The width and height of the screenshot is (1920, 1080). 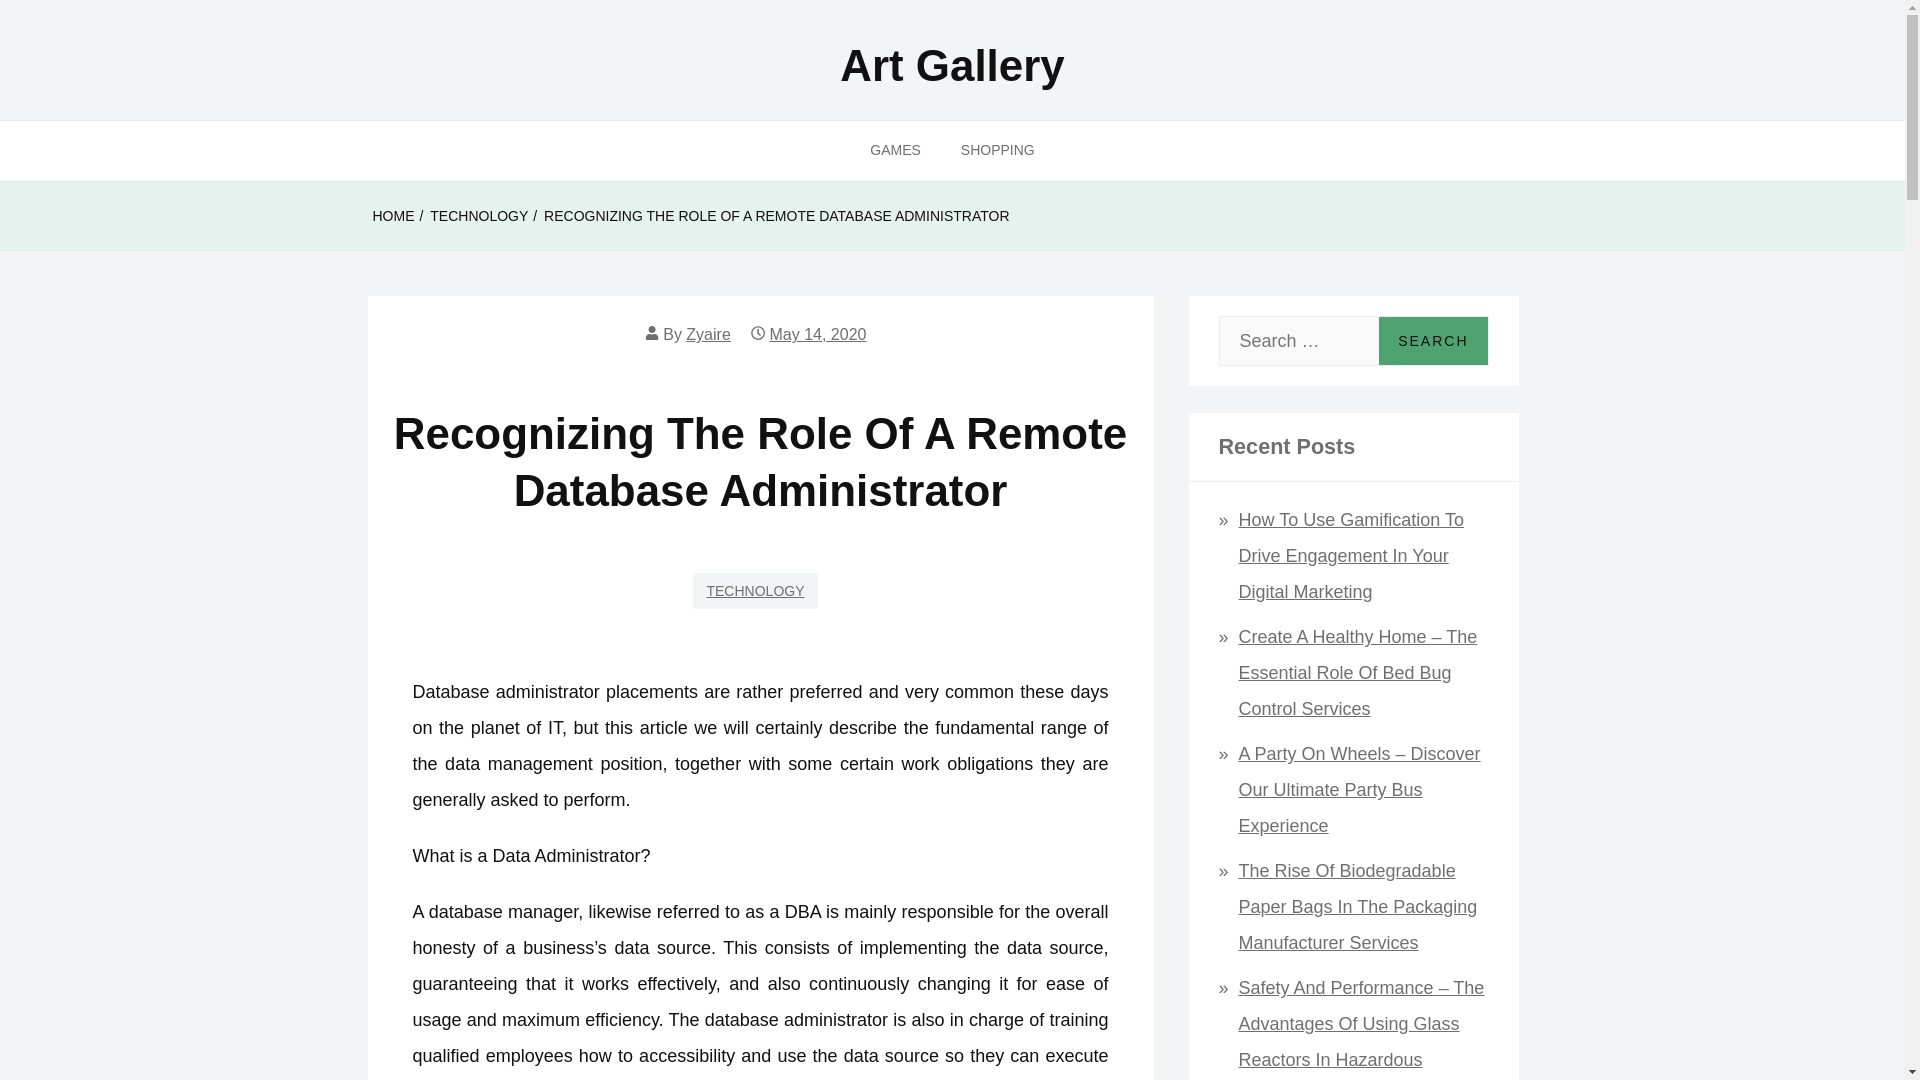 What do you see at coordinates (393, 216) in the screenshot?
I see `HOME` at bounding box center [393, 216].